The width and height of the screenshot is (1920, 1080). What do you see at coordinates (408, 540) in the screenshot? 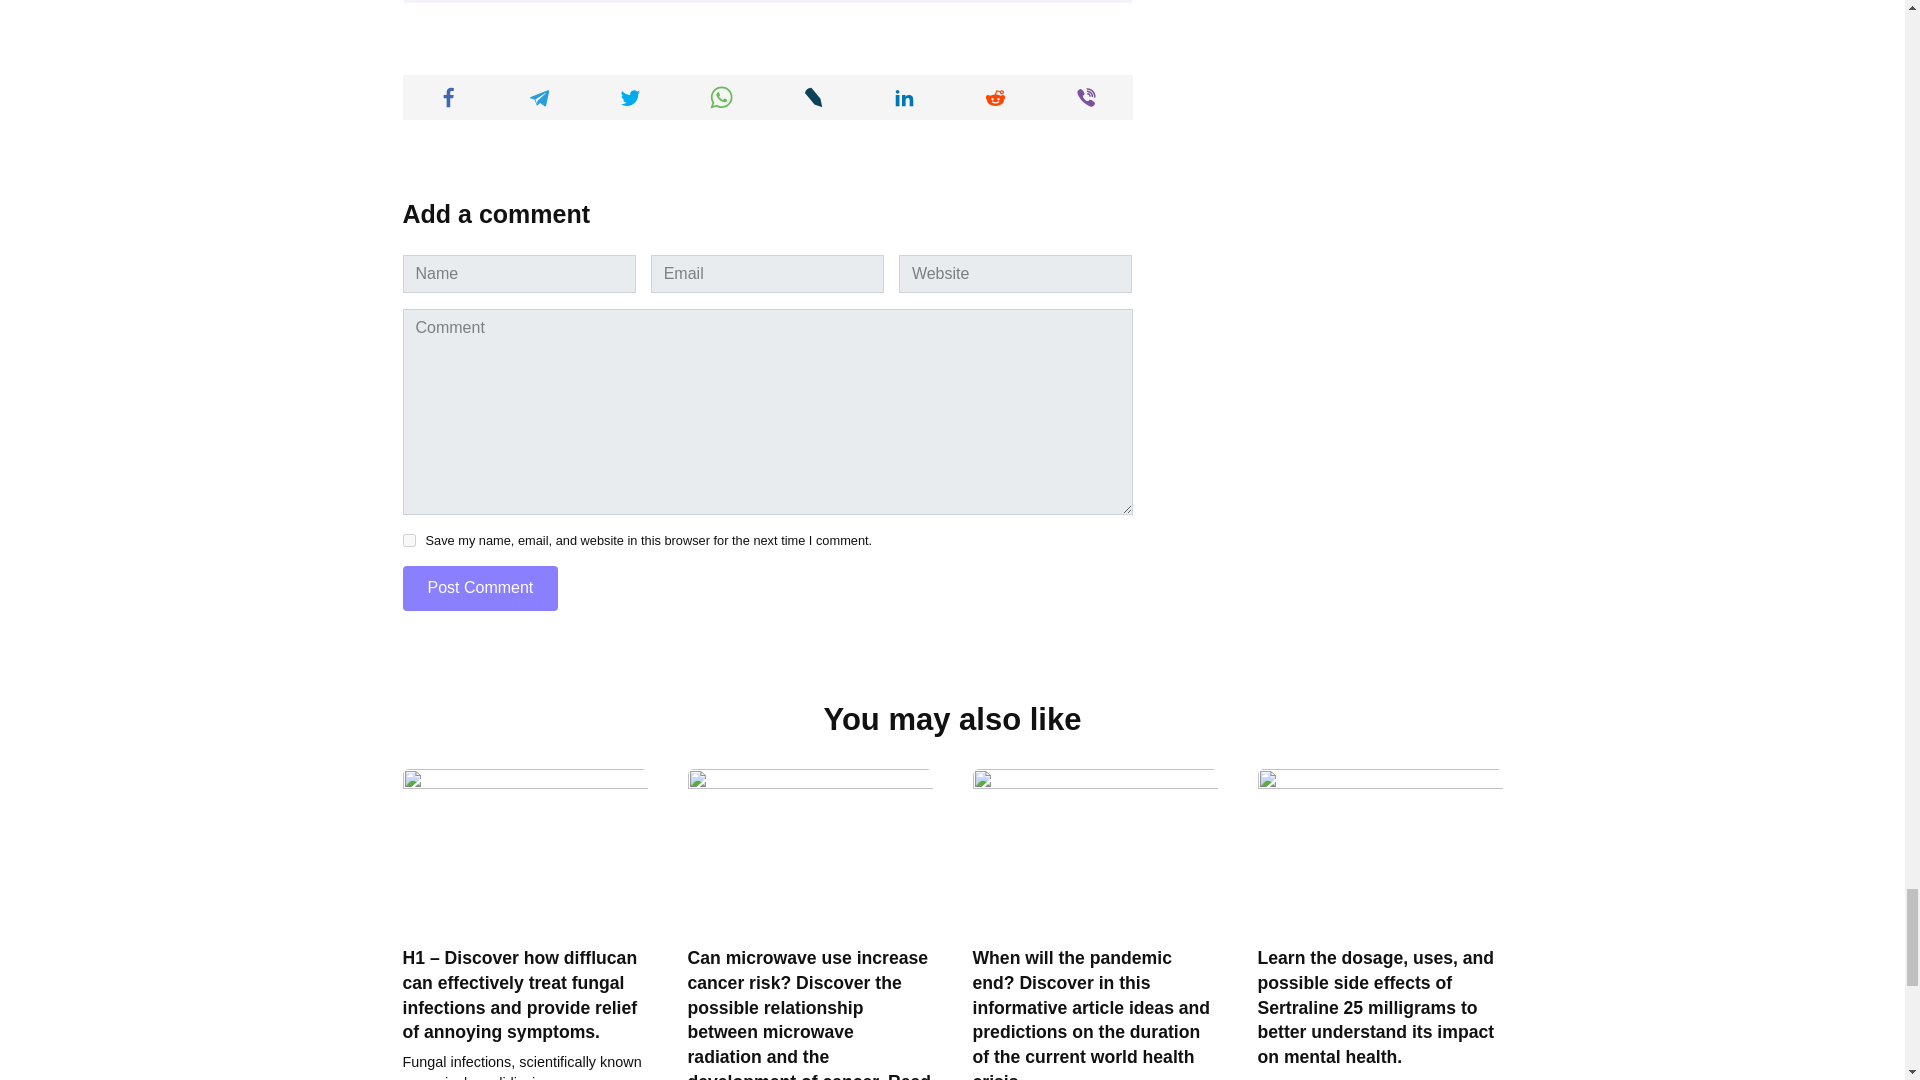
I see `yes` at bounding box center [408, 540].